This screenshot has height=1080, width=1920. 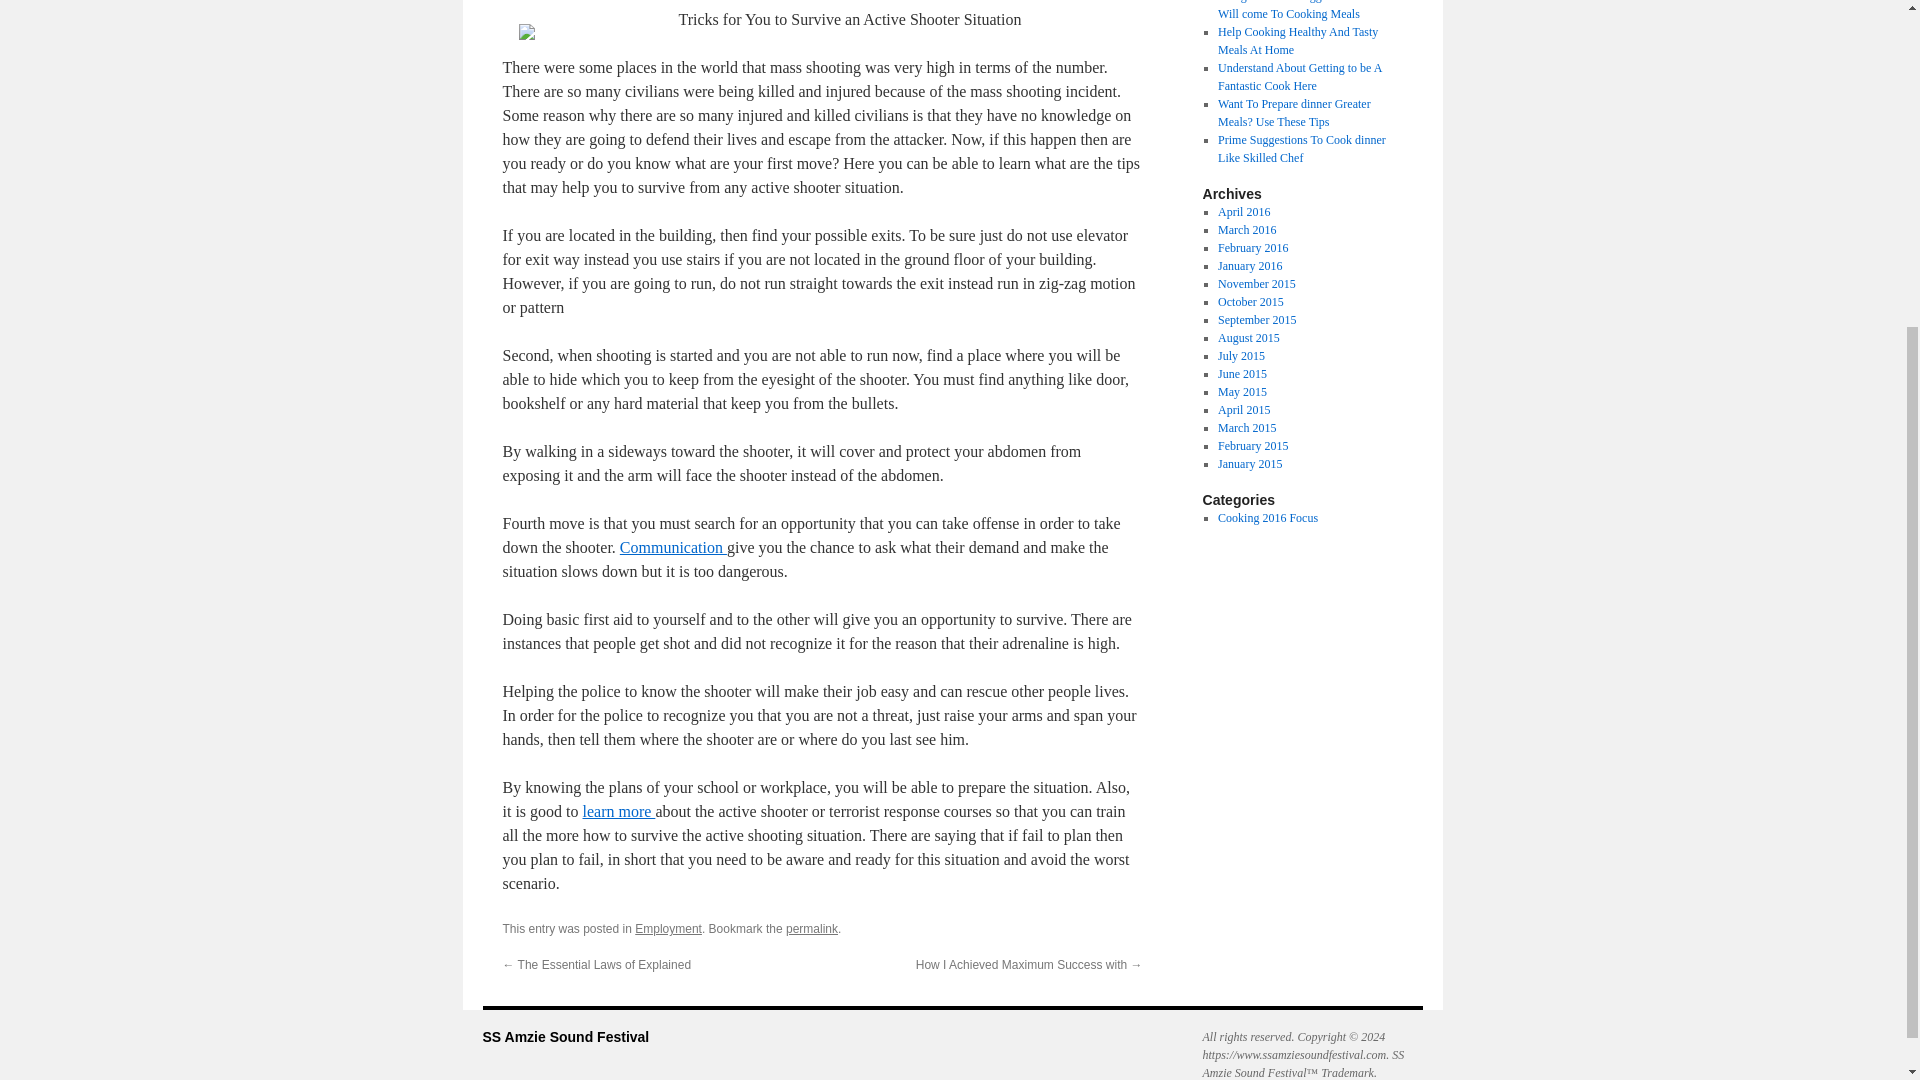 What do you see at coordinates (1256, 283) in the screenshot?
I see `November 2015` at bounding box center [1256, 283].